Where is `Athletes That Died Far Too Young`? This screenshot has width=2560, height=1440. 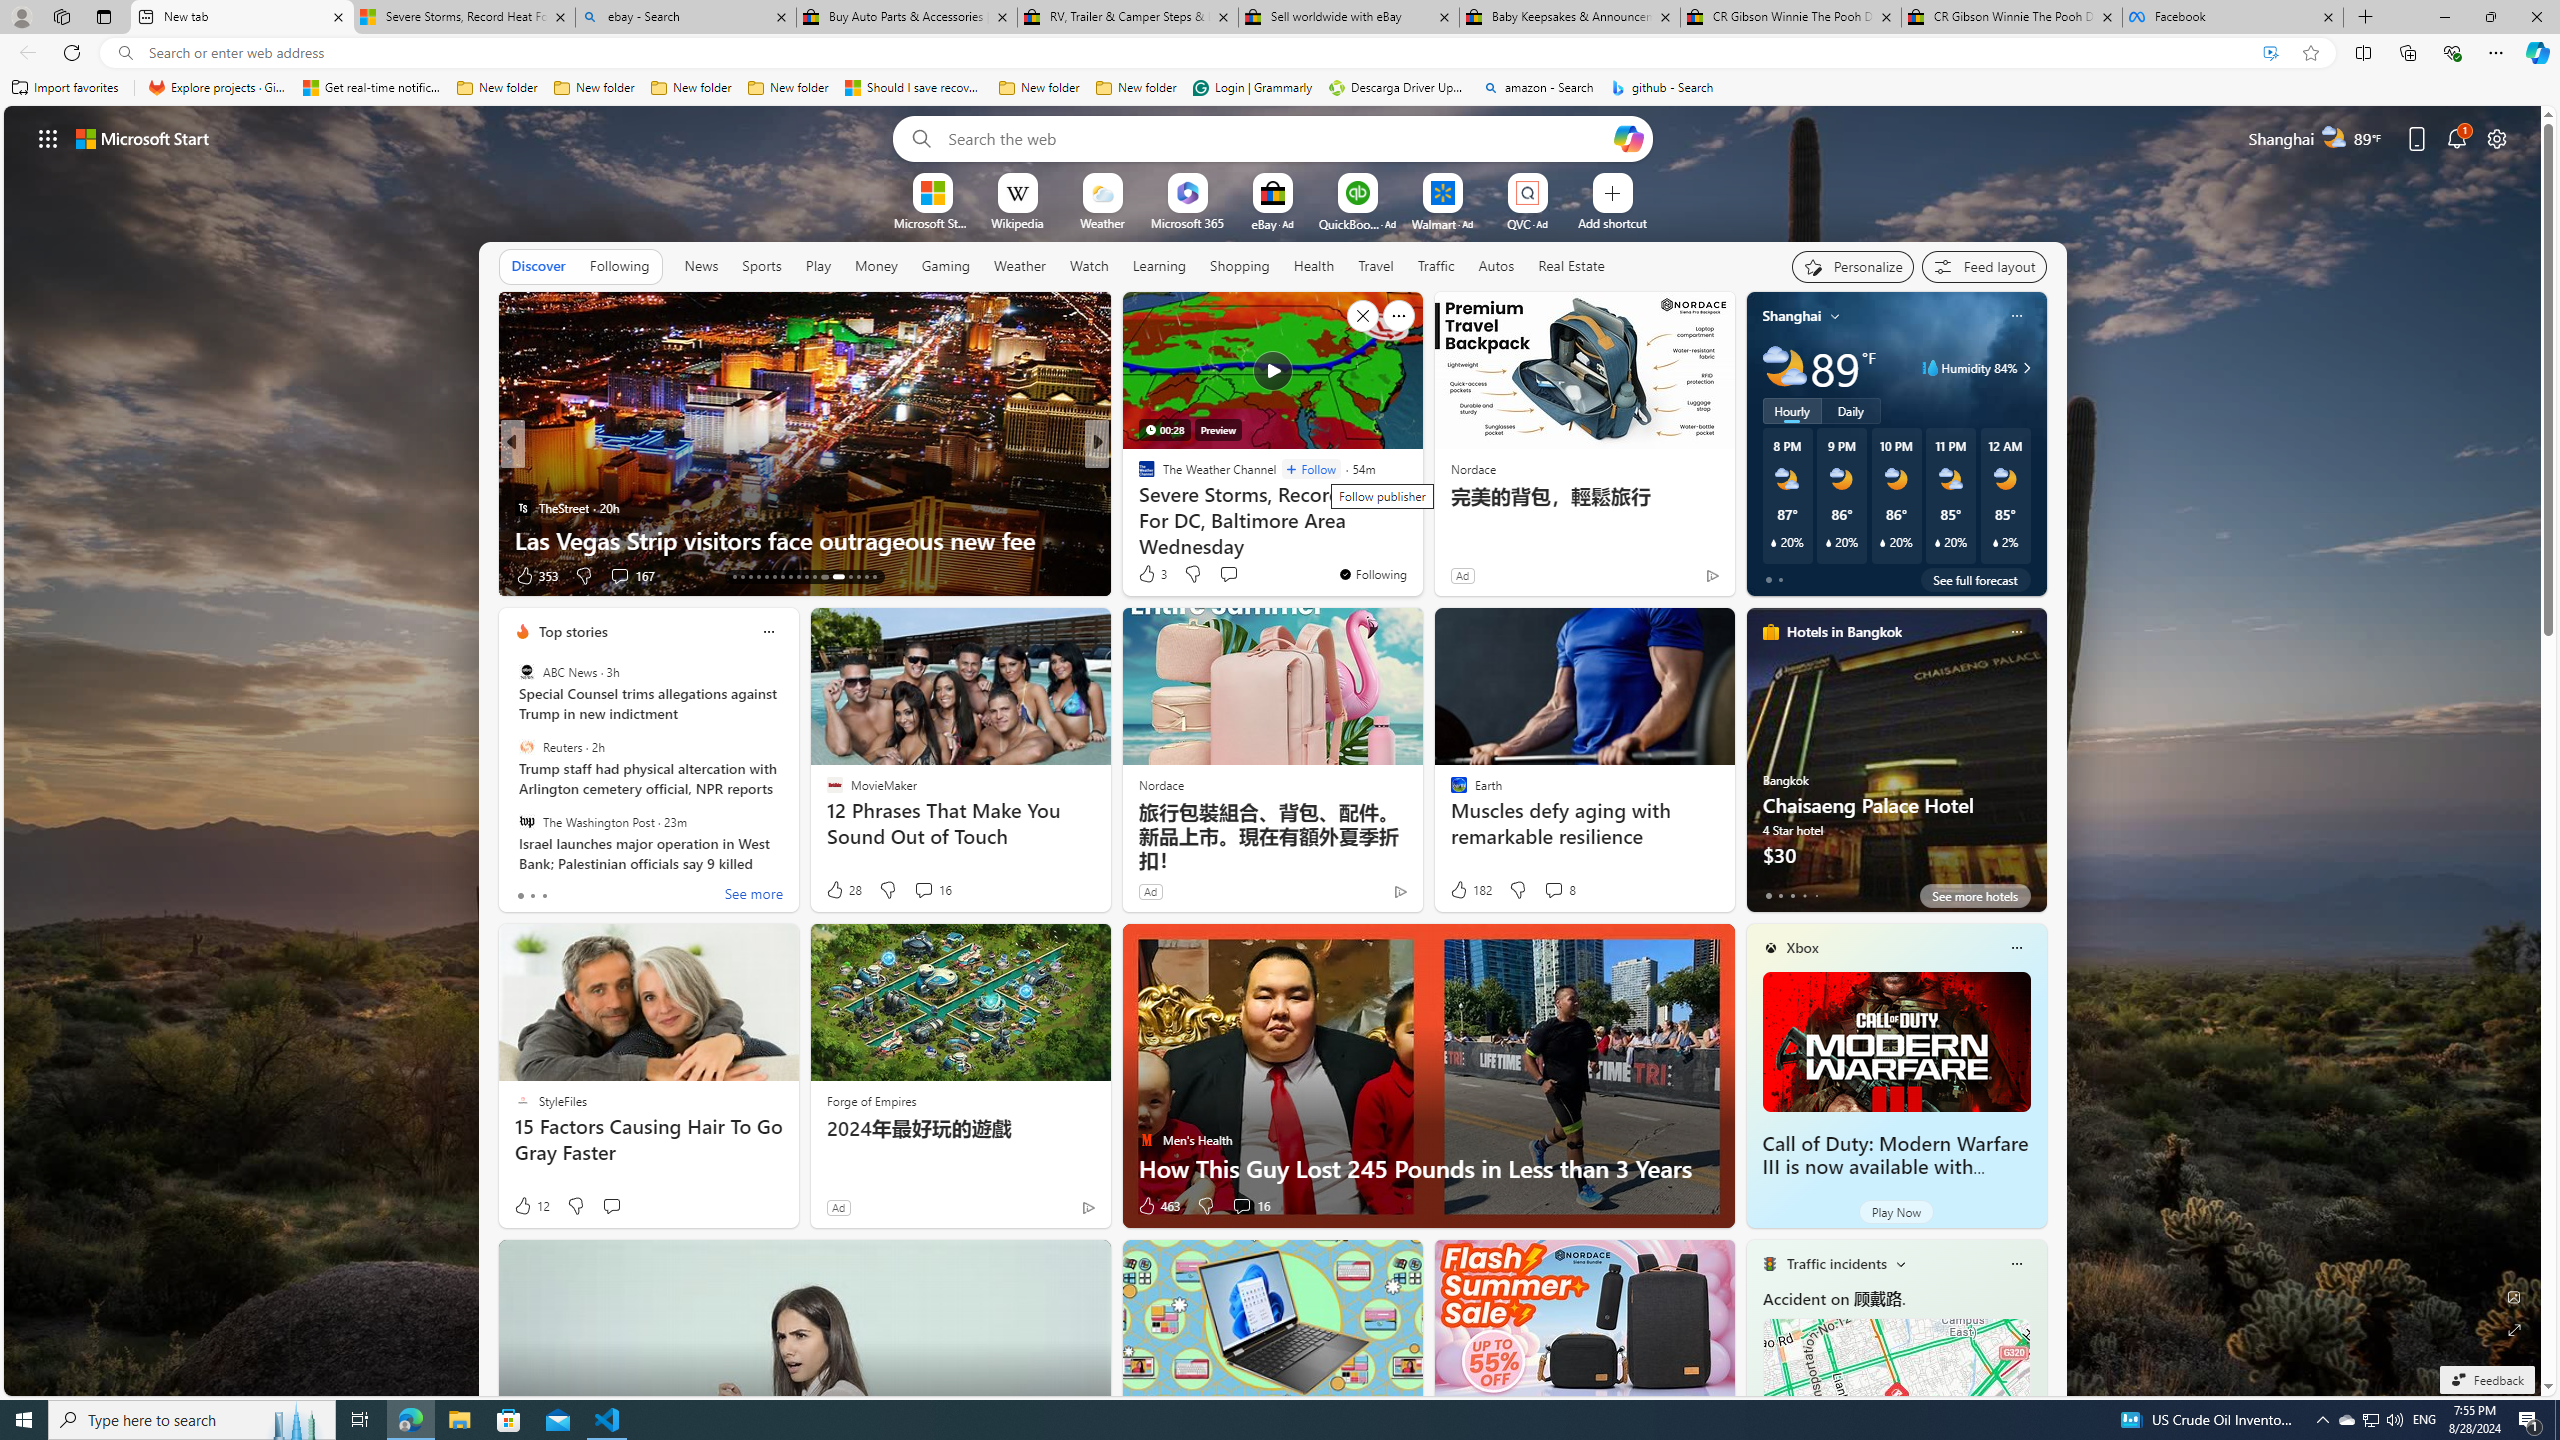
Athletes That Died Far Too Young is located at coordinates (1419, 540).